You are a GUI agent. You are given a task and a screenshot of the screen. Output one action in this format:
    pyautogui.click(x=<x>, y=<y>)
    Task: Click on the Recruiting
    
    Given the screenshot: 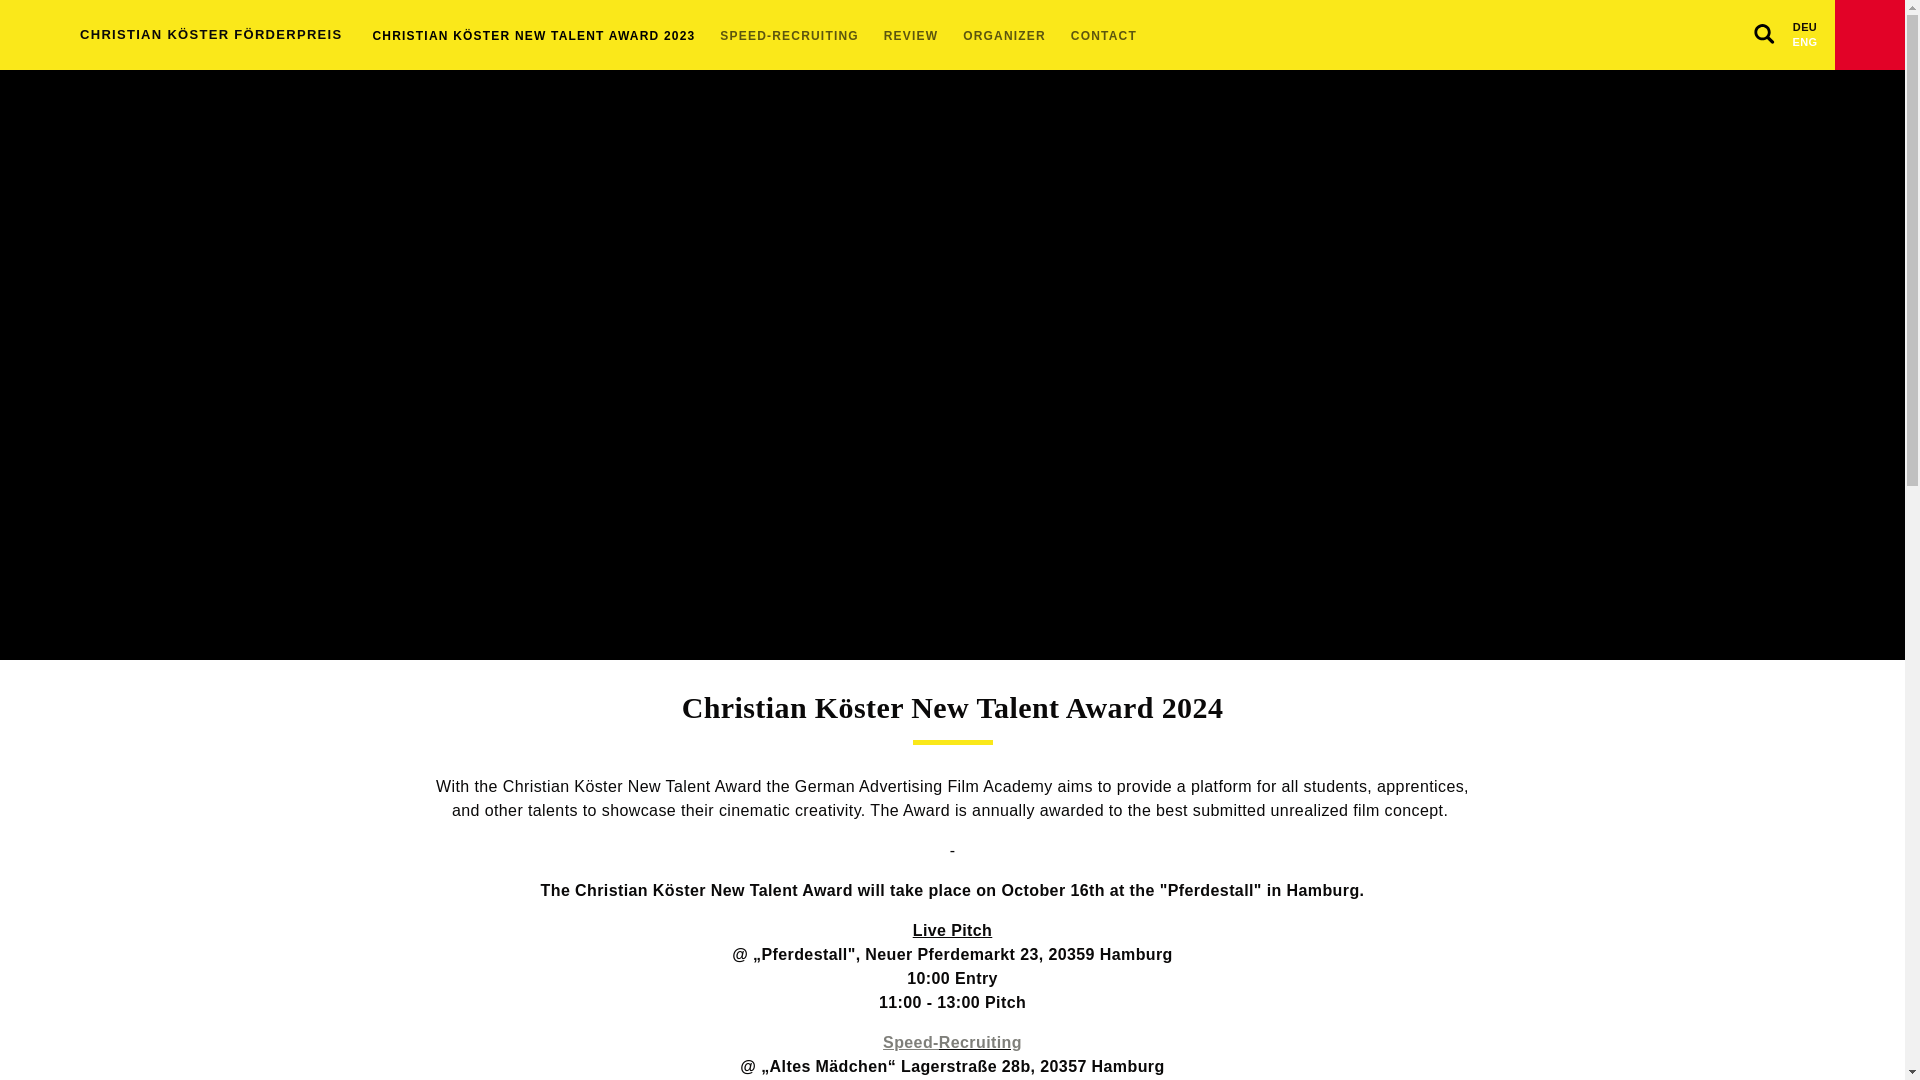 What is the action you would take?
    pyautogui.click(x=980, y=1042)
    